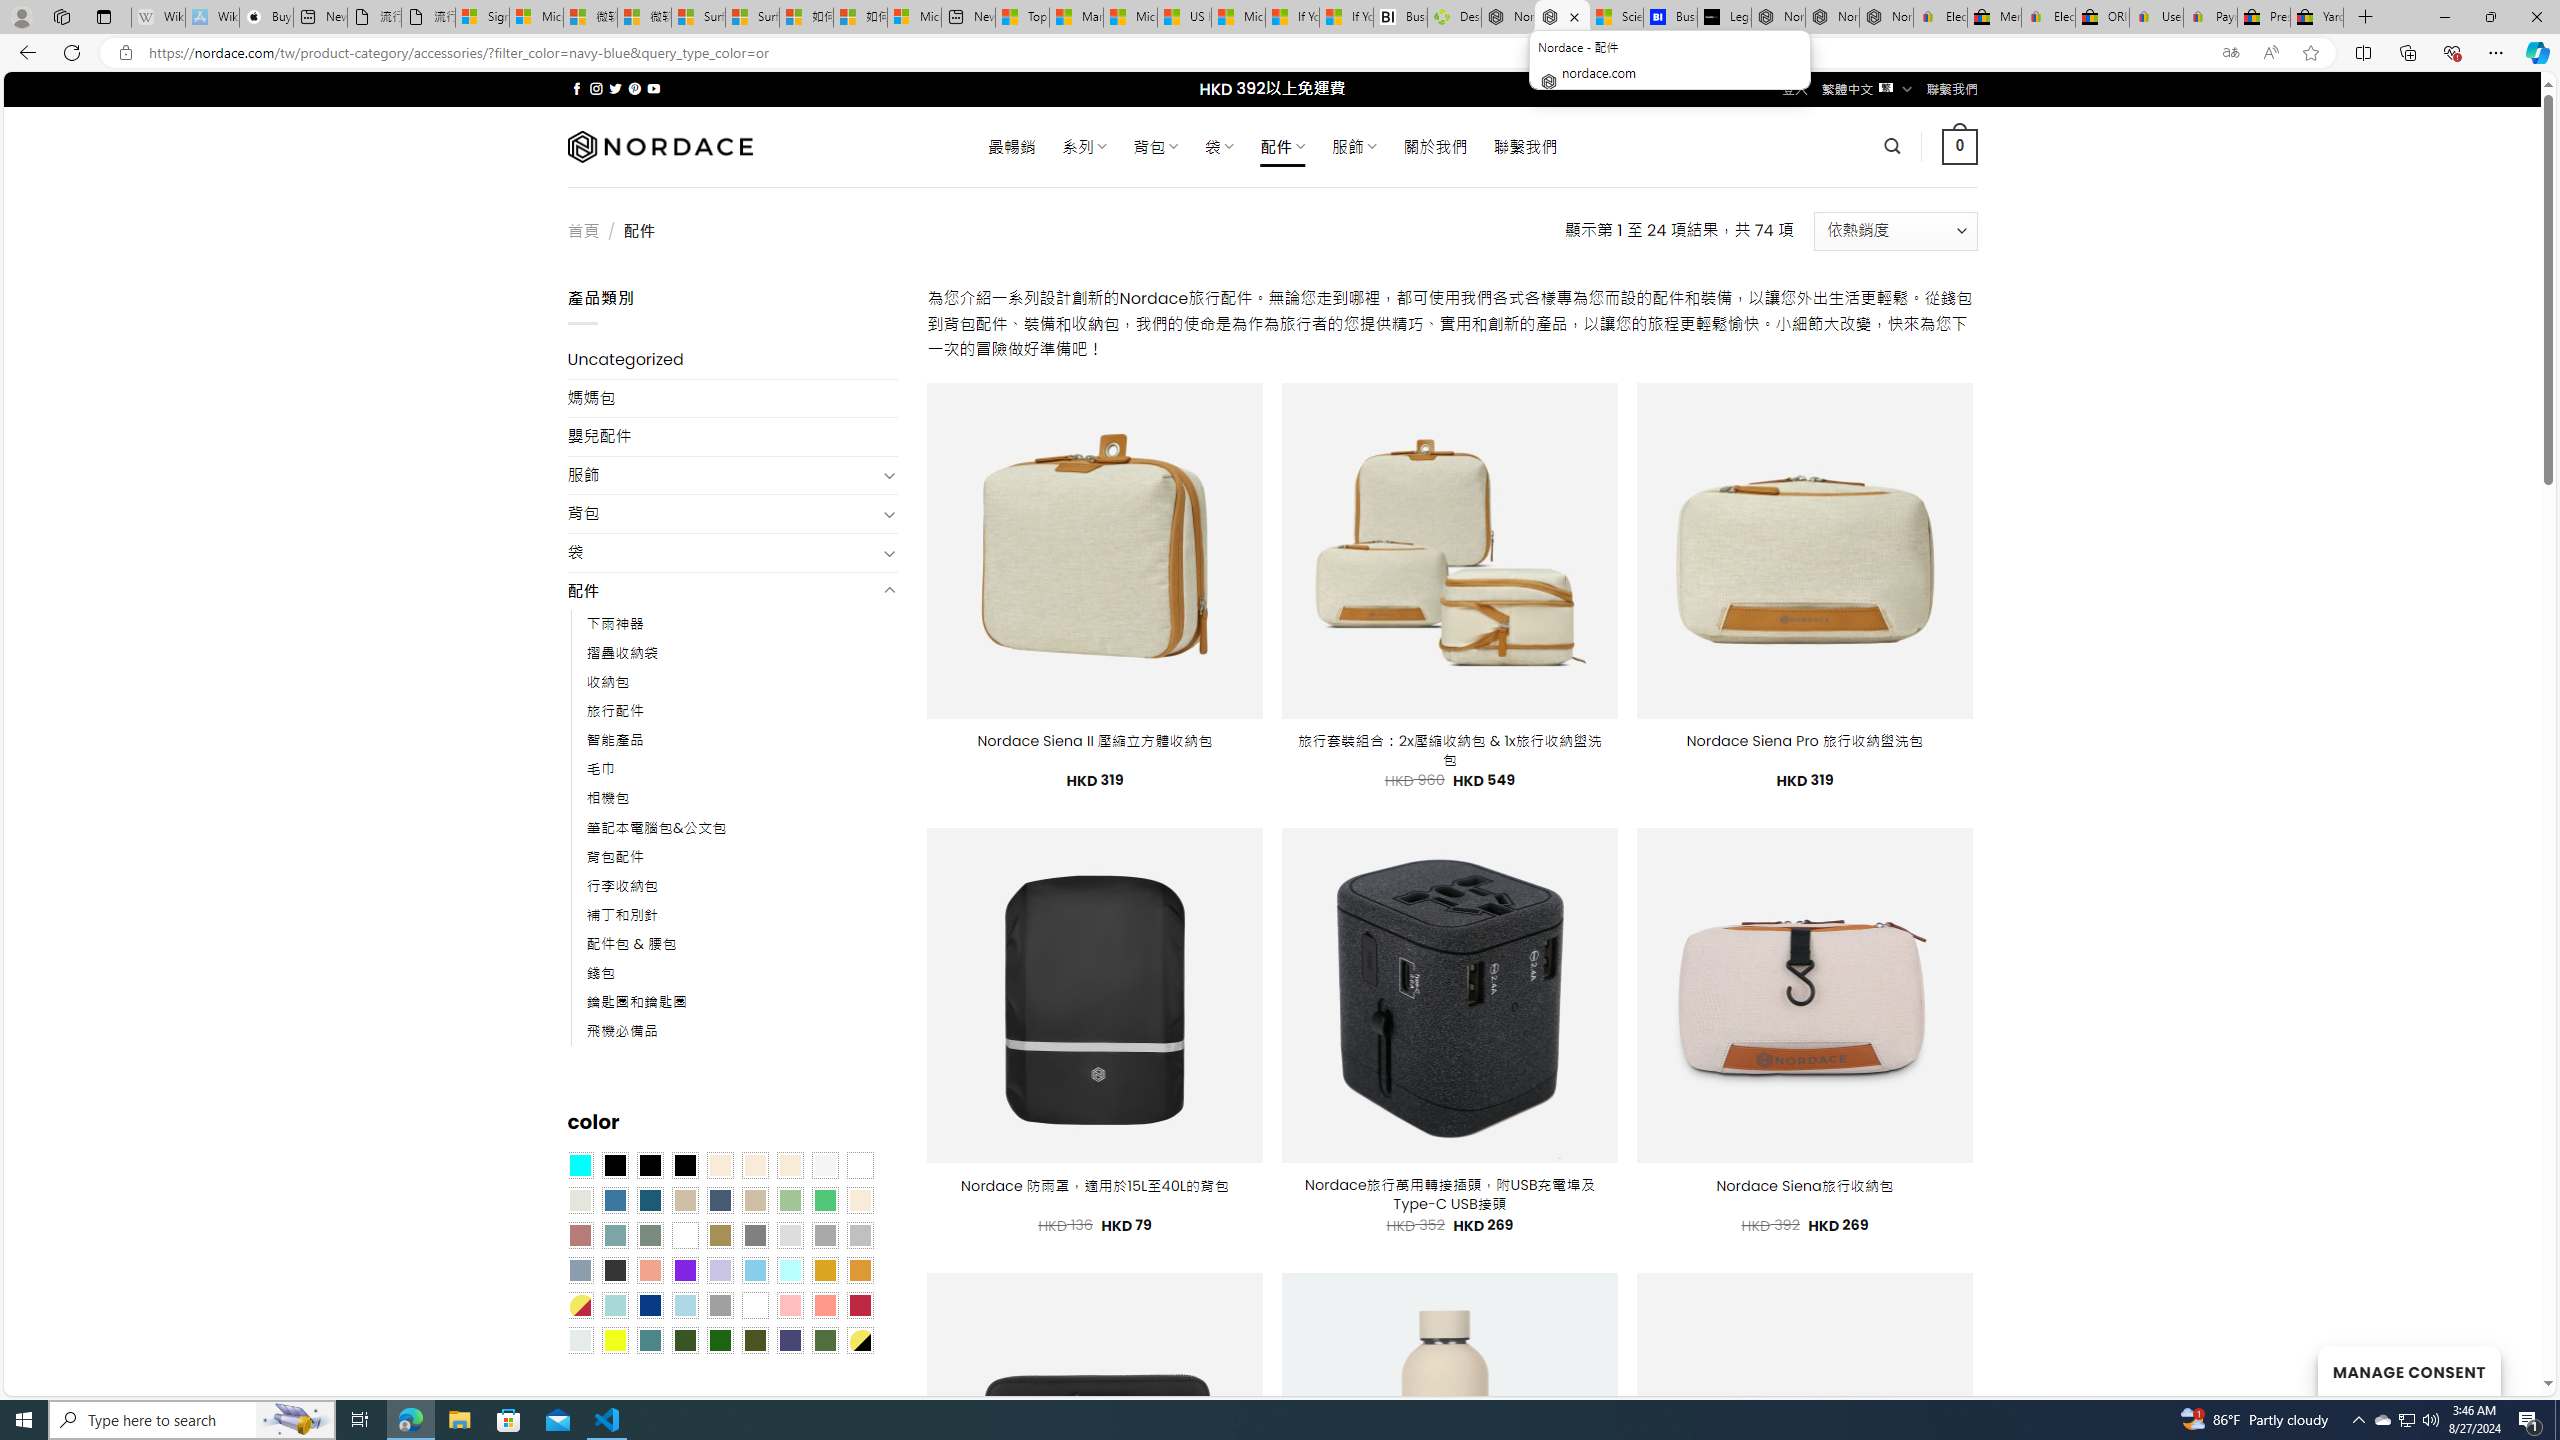 Image resolution: width=2560 pixels, height=1440 pixels. I want to click on User Privacy Notice | eBay, so click(2156, 17).